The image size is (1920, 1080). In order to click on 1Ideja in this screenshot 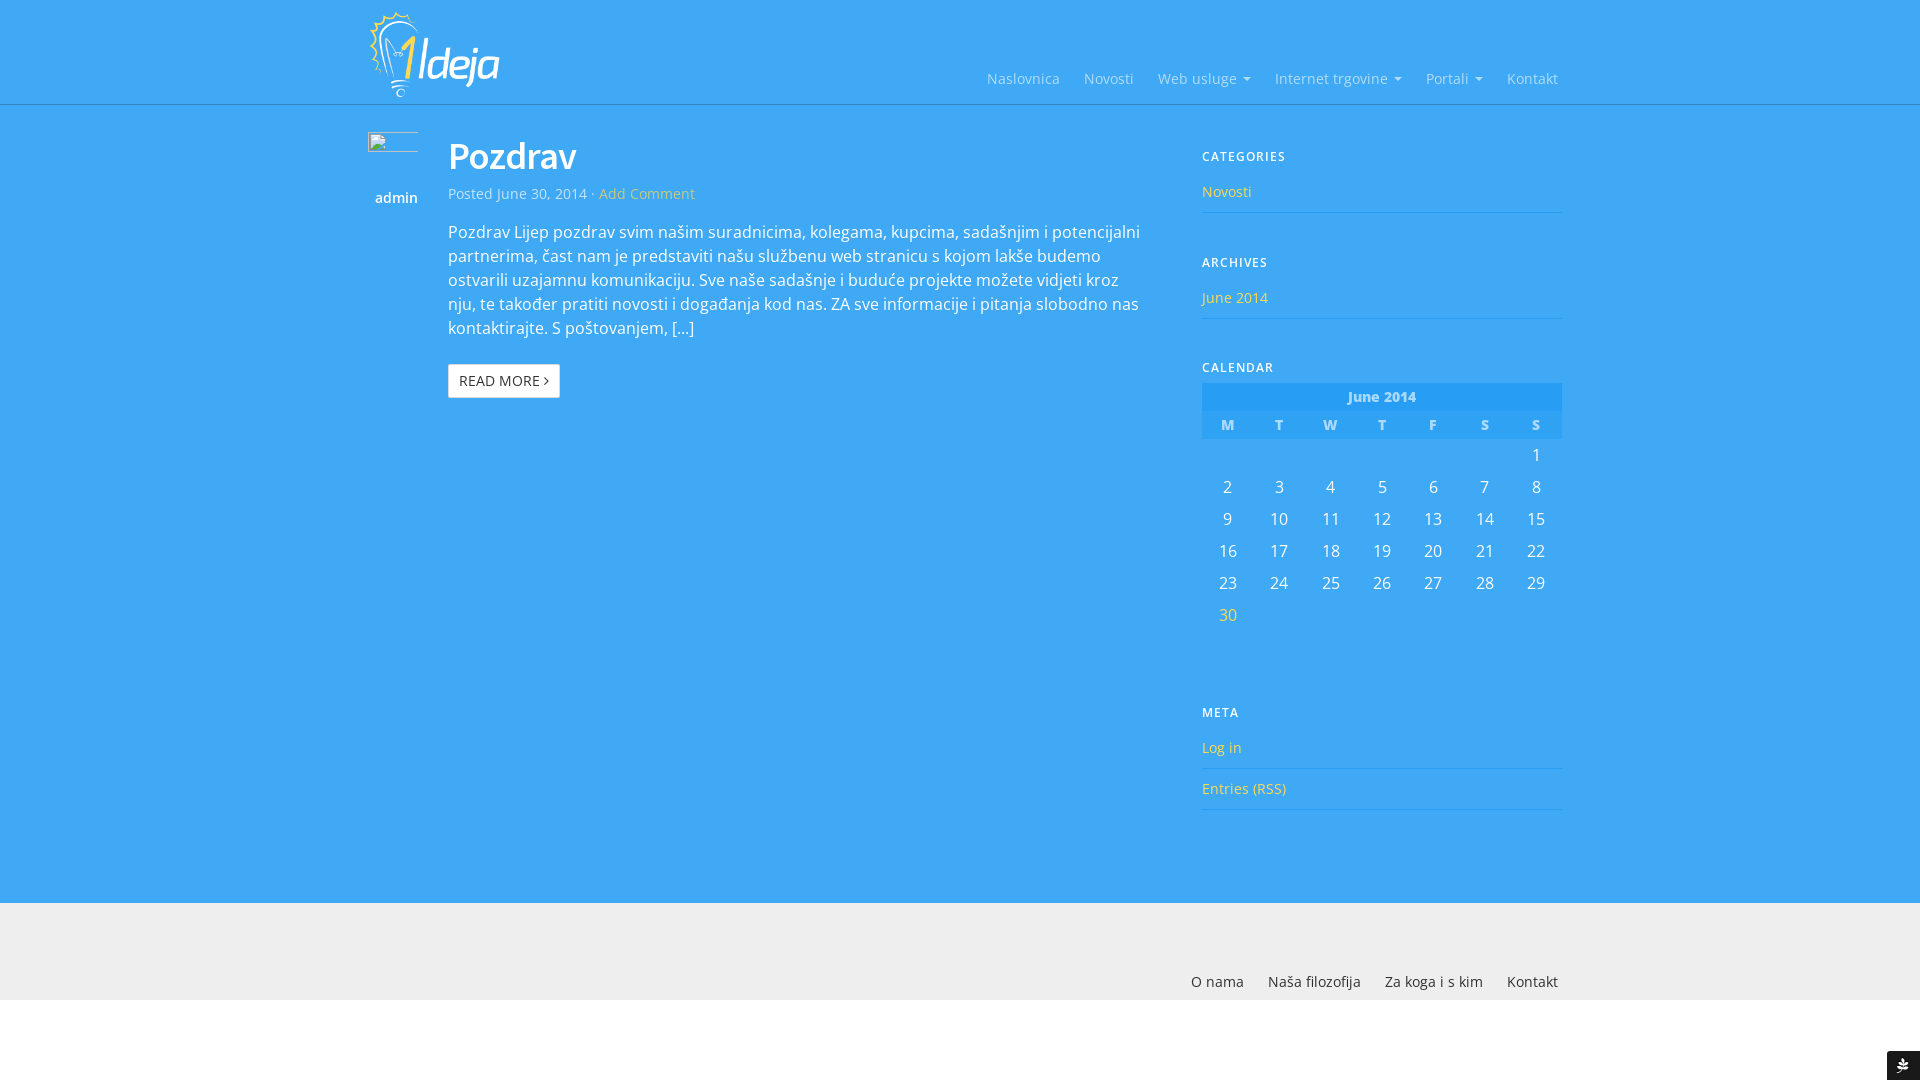, I will do `click(438, 54)`.